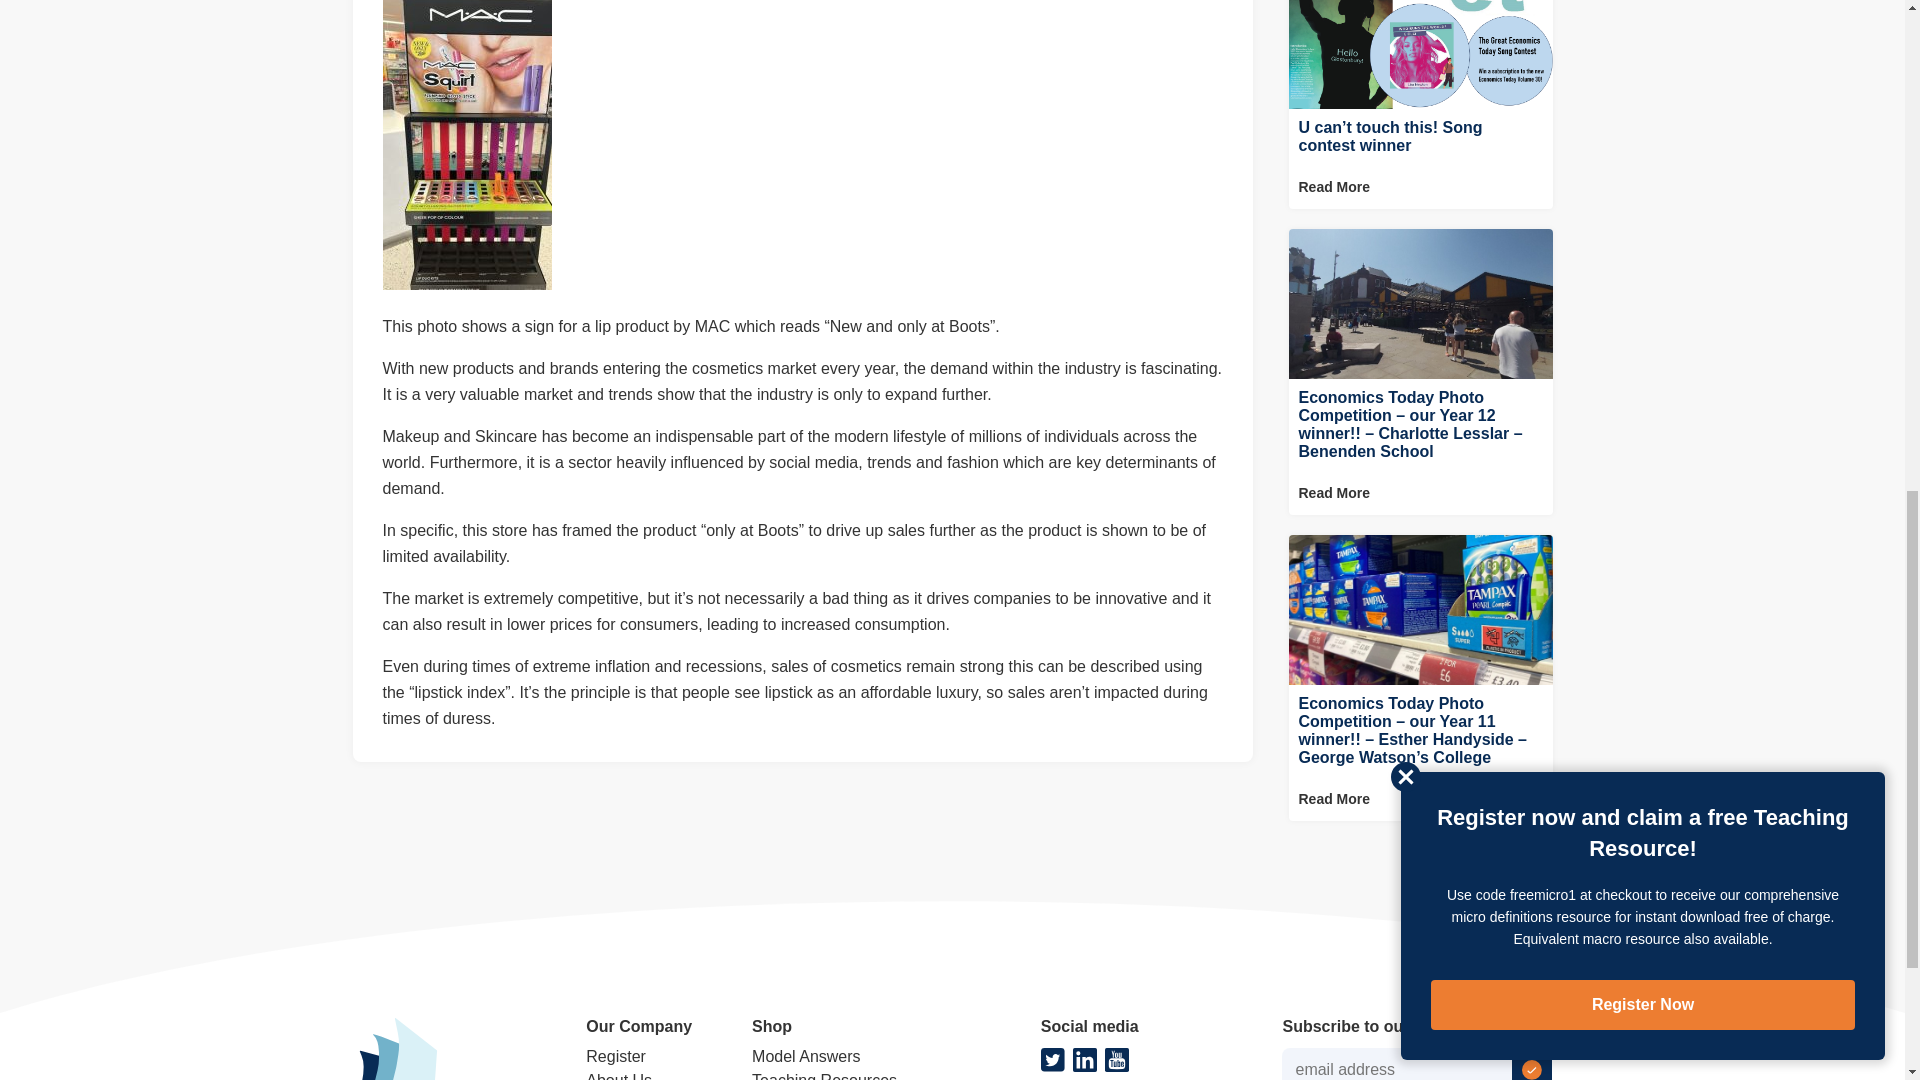  What do you see at coordinates (824, 1076) in the screenshot?
I see `Teaching Resources` at bounding box center [824, 1076].